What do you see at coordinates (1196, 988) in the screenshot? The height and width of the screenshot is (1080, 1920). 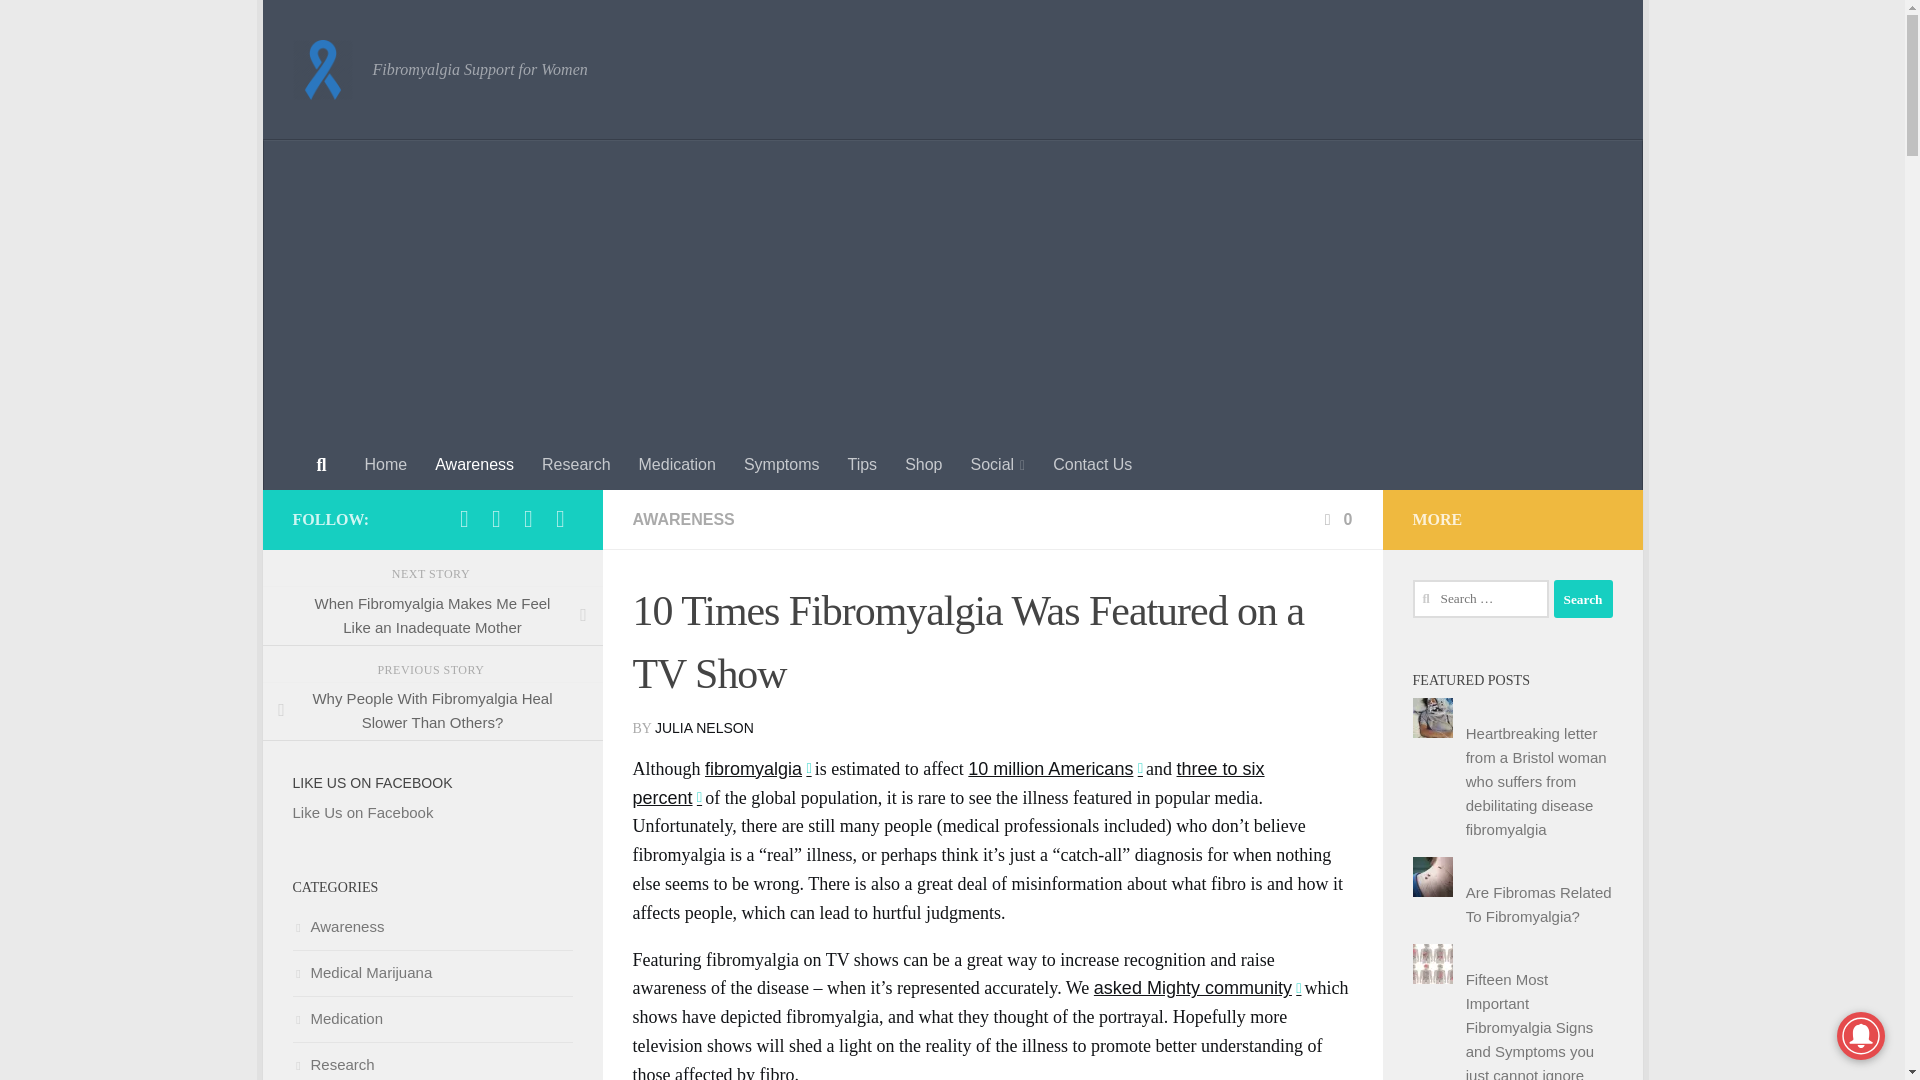 I see `asked Mighty community` at bounding box center [1196, 988].